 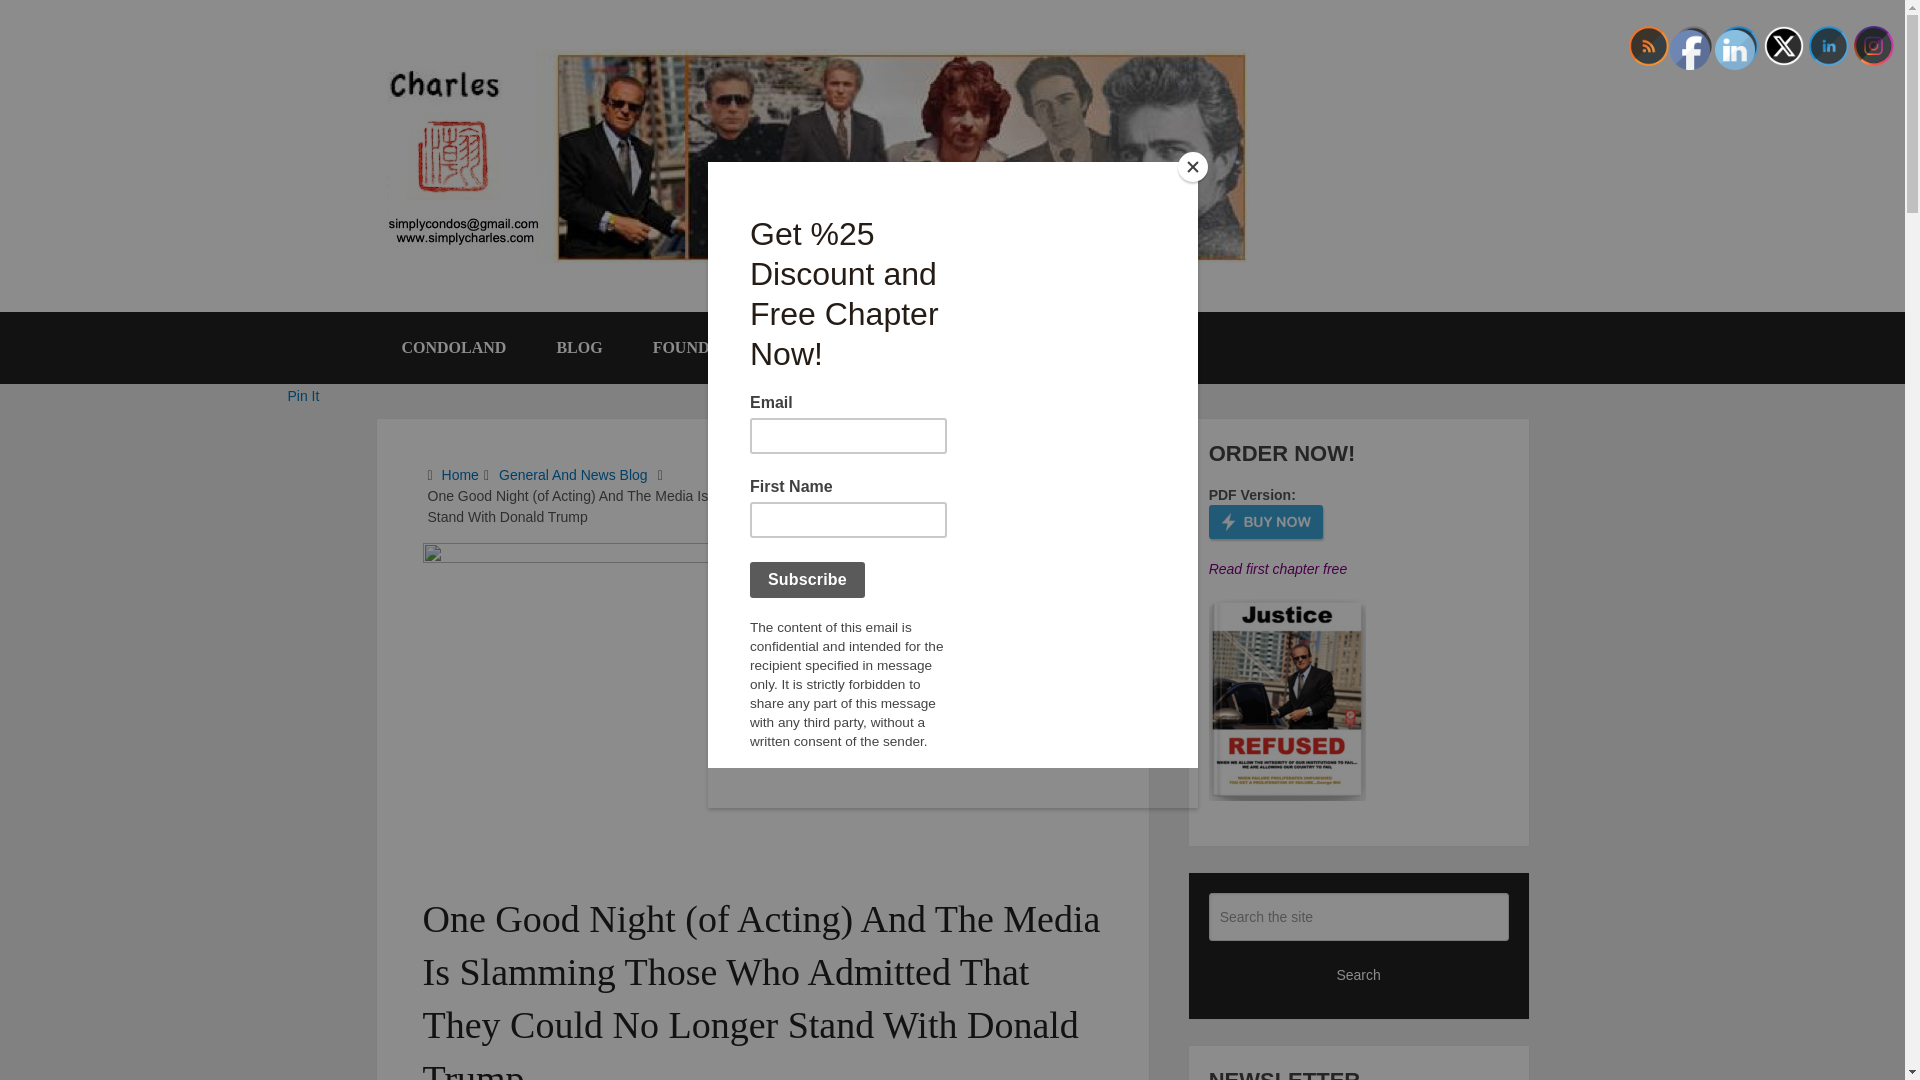 I want to click on BLOG, so click(x=579, y=348).